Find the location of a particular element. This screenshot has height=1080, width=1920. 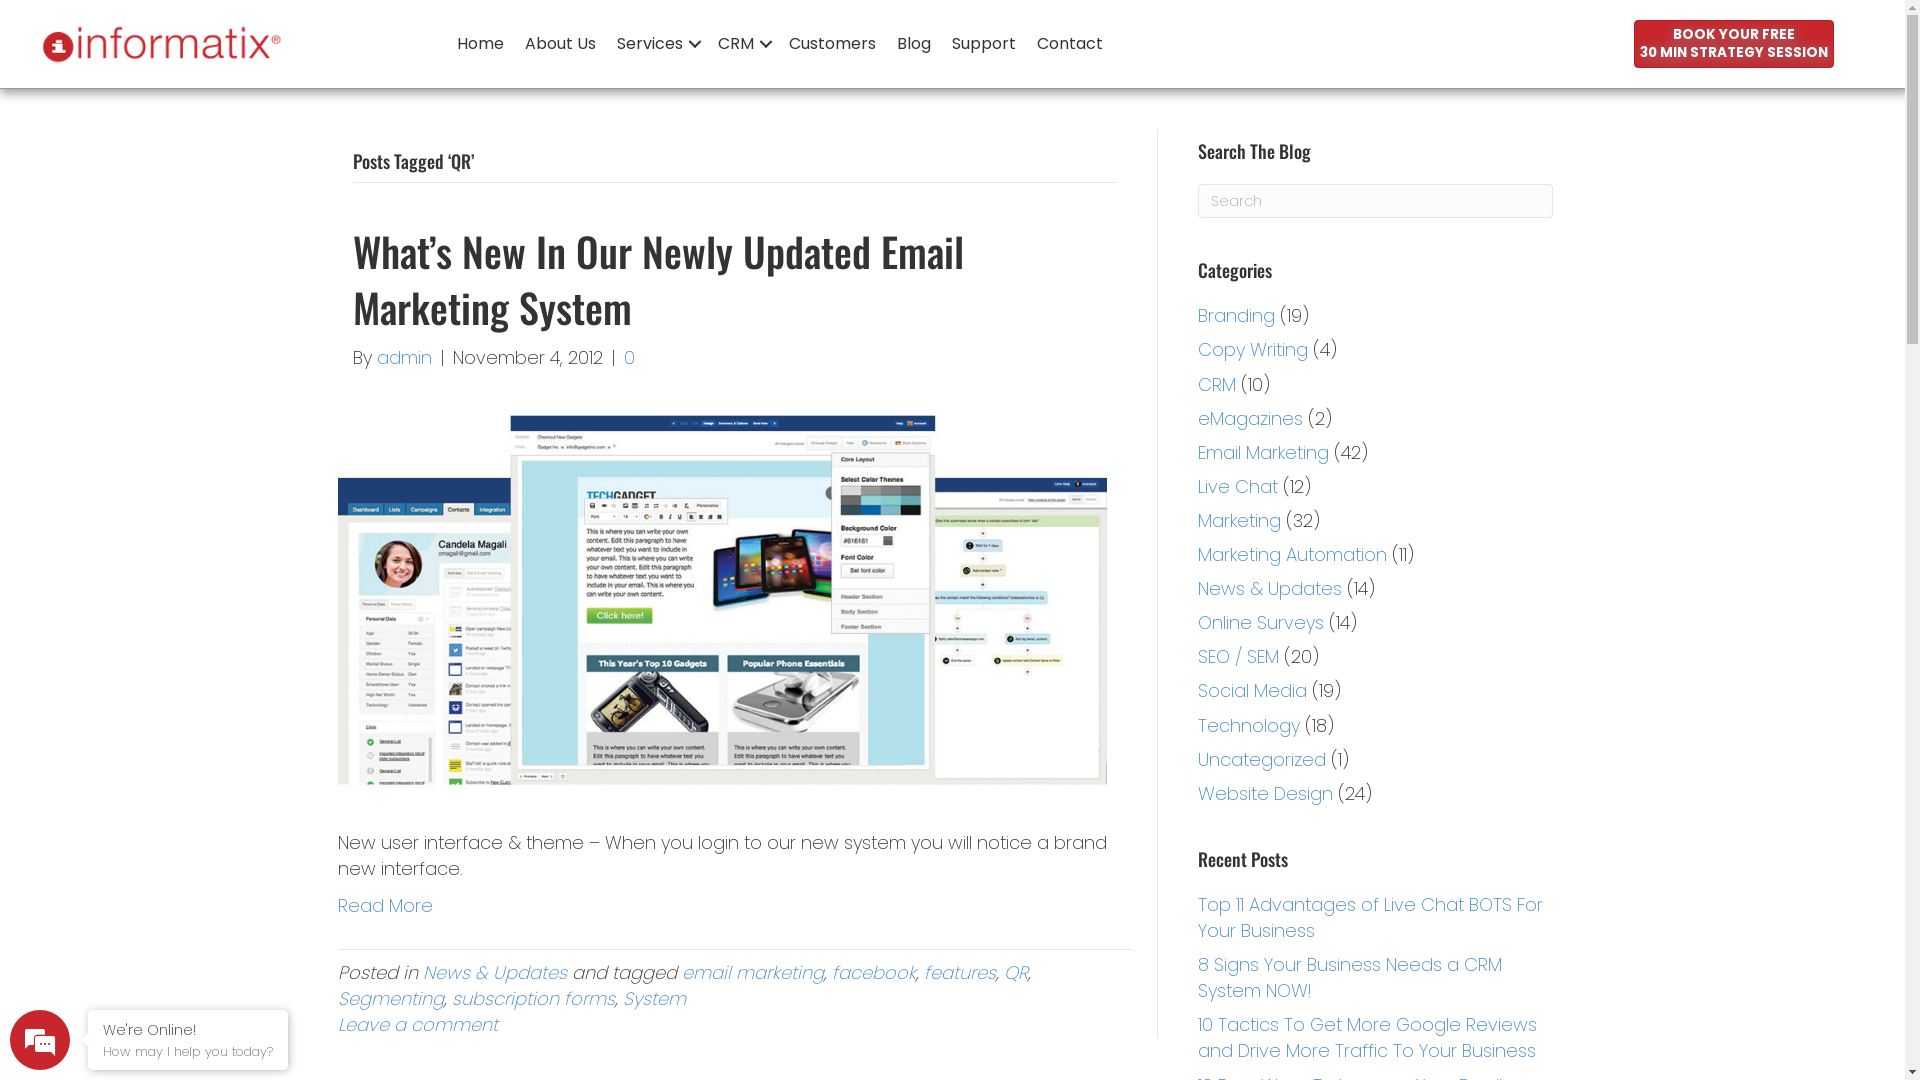

Marketing Automation is located at coordinates (1292, 554).